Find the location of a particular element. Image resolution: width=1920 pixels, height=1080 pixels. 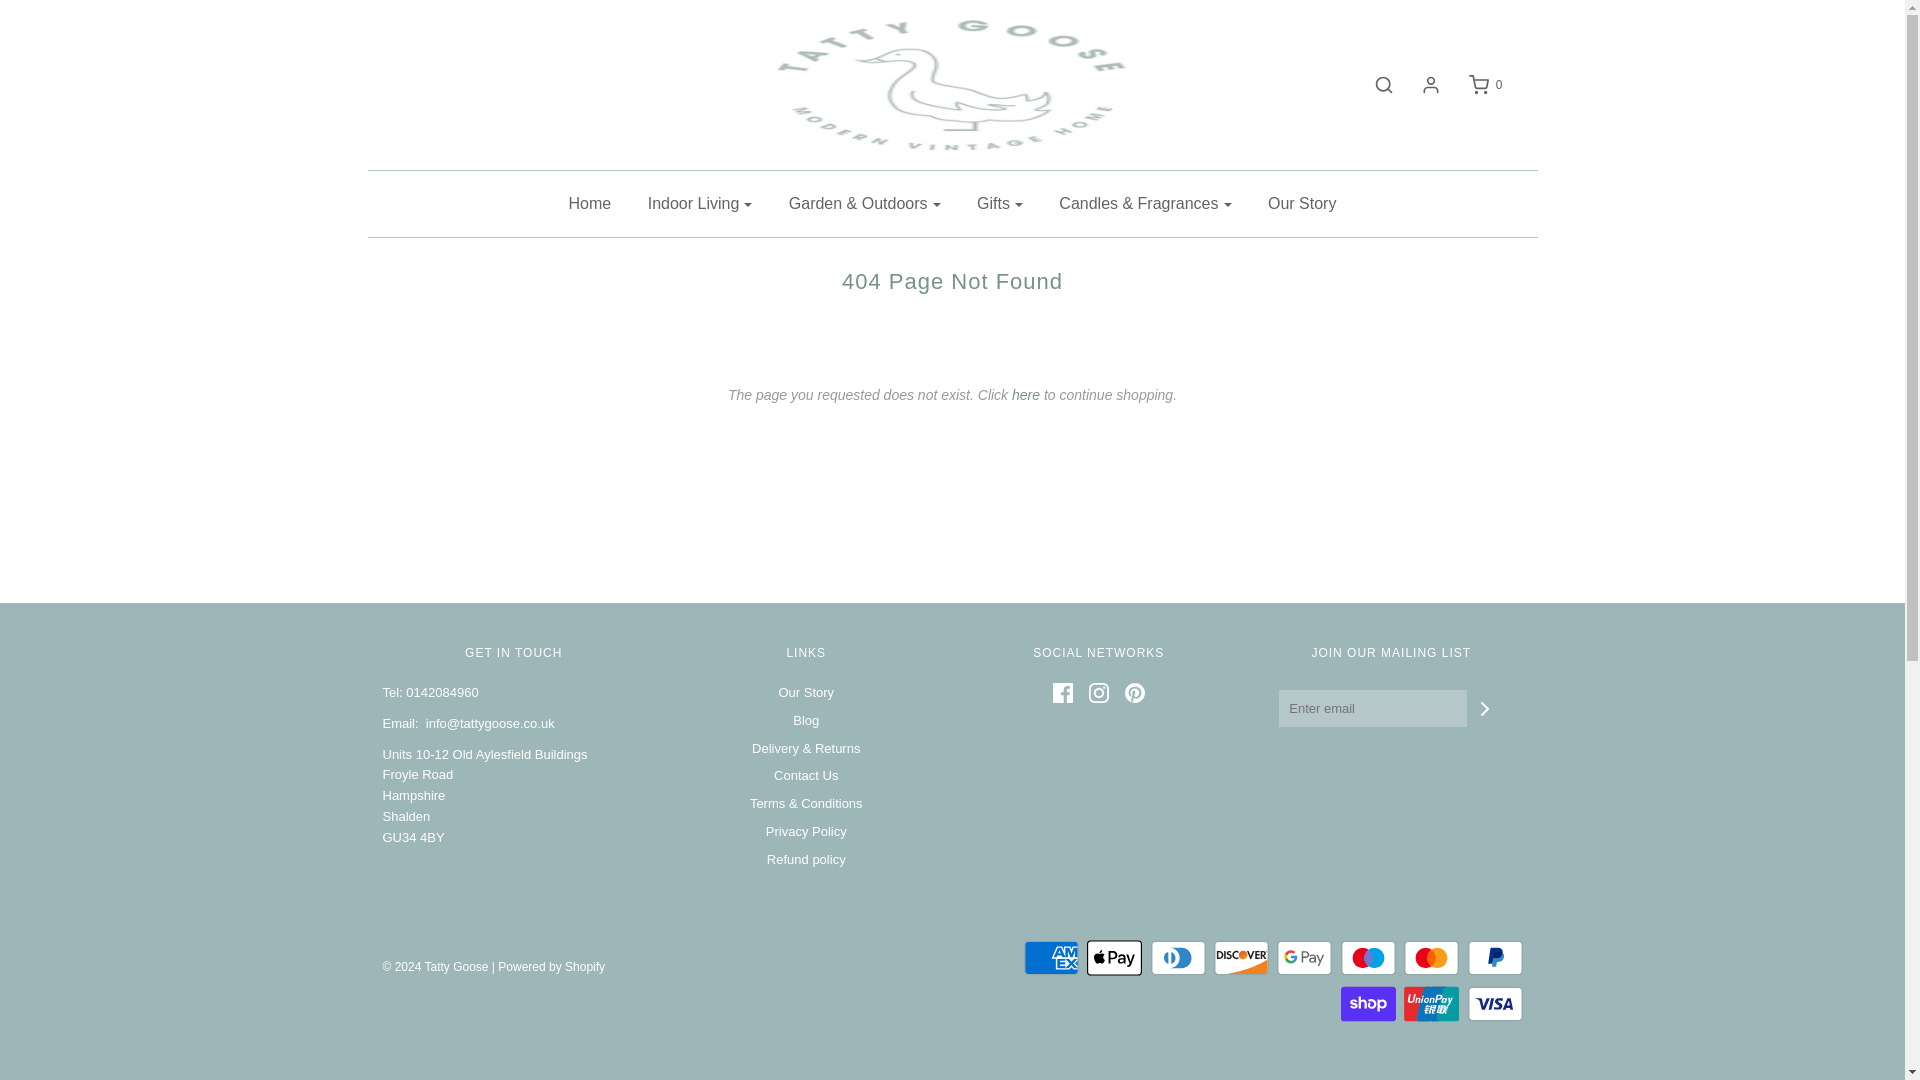

Apple Pay is located at coordinates (1114, 958).